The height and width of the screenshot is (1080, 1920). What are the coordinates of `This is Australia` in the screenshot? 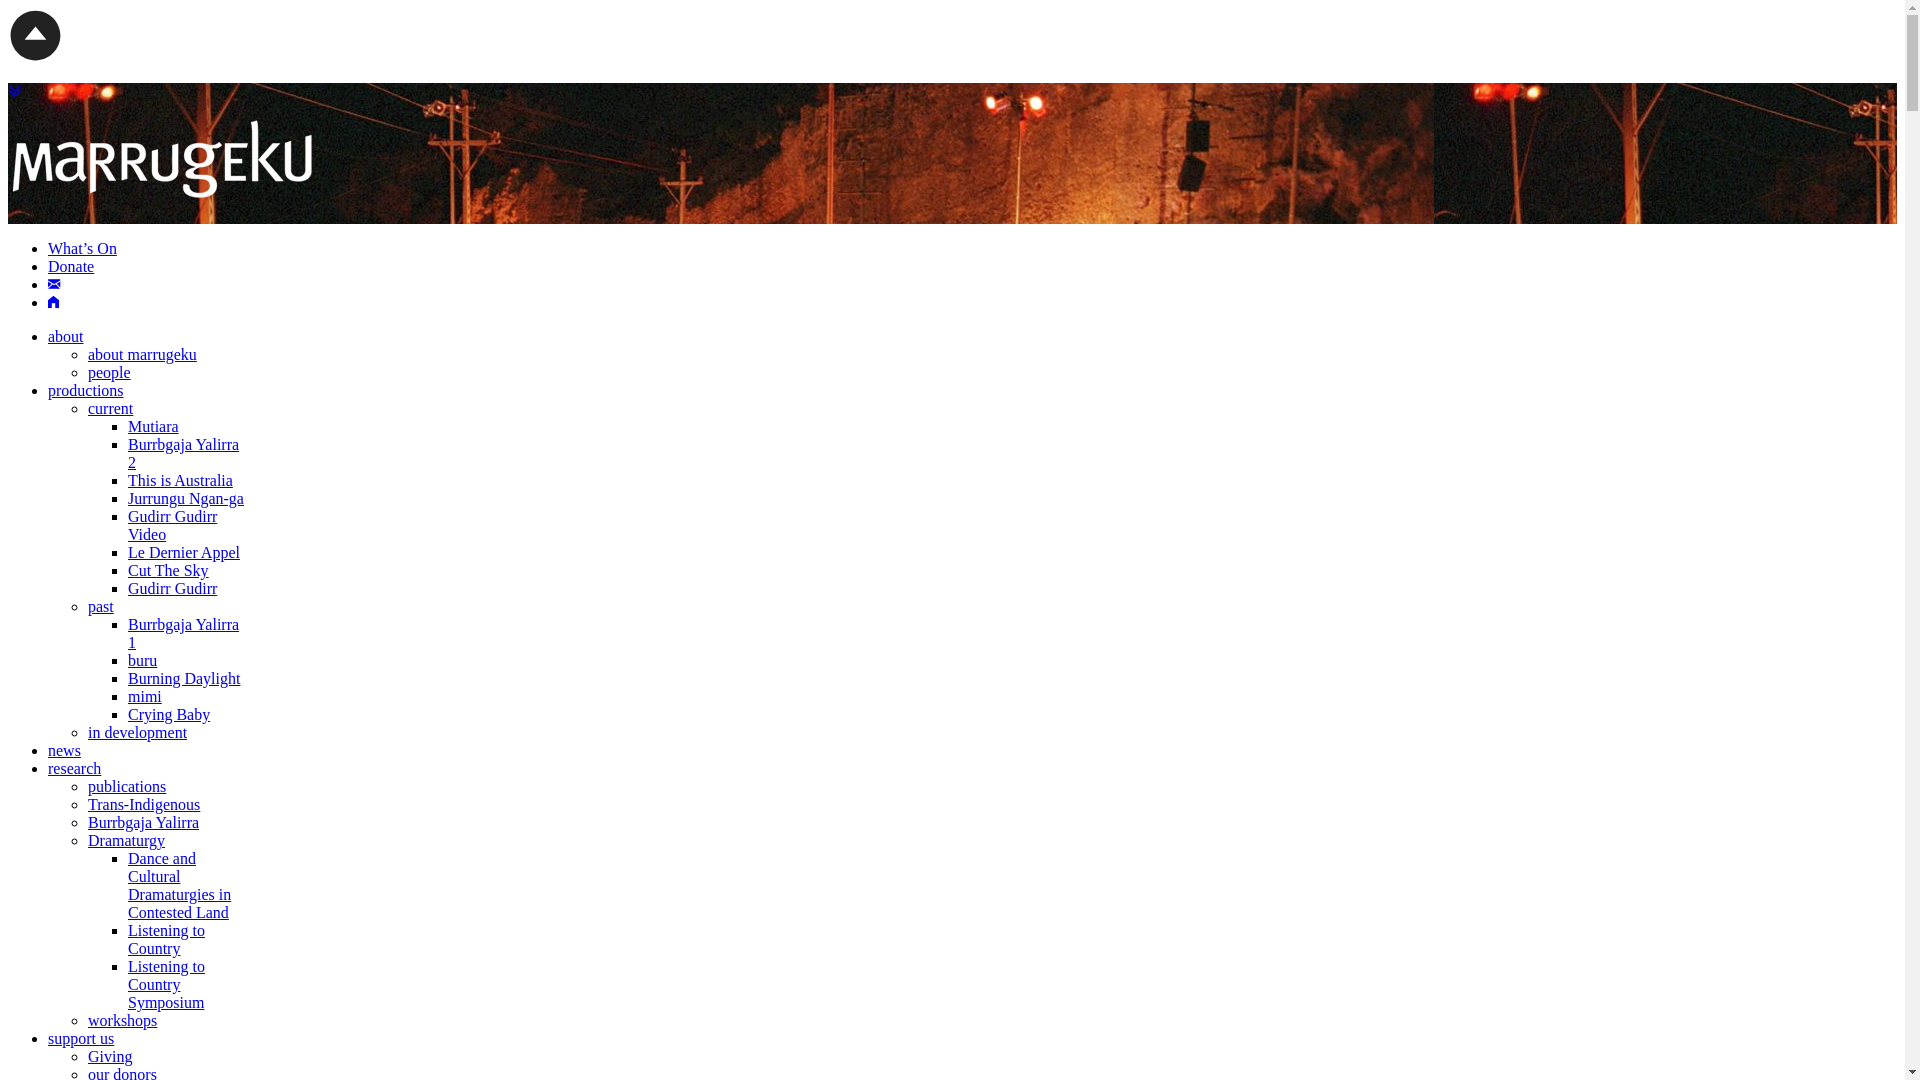 It's located at (180, 480).